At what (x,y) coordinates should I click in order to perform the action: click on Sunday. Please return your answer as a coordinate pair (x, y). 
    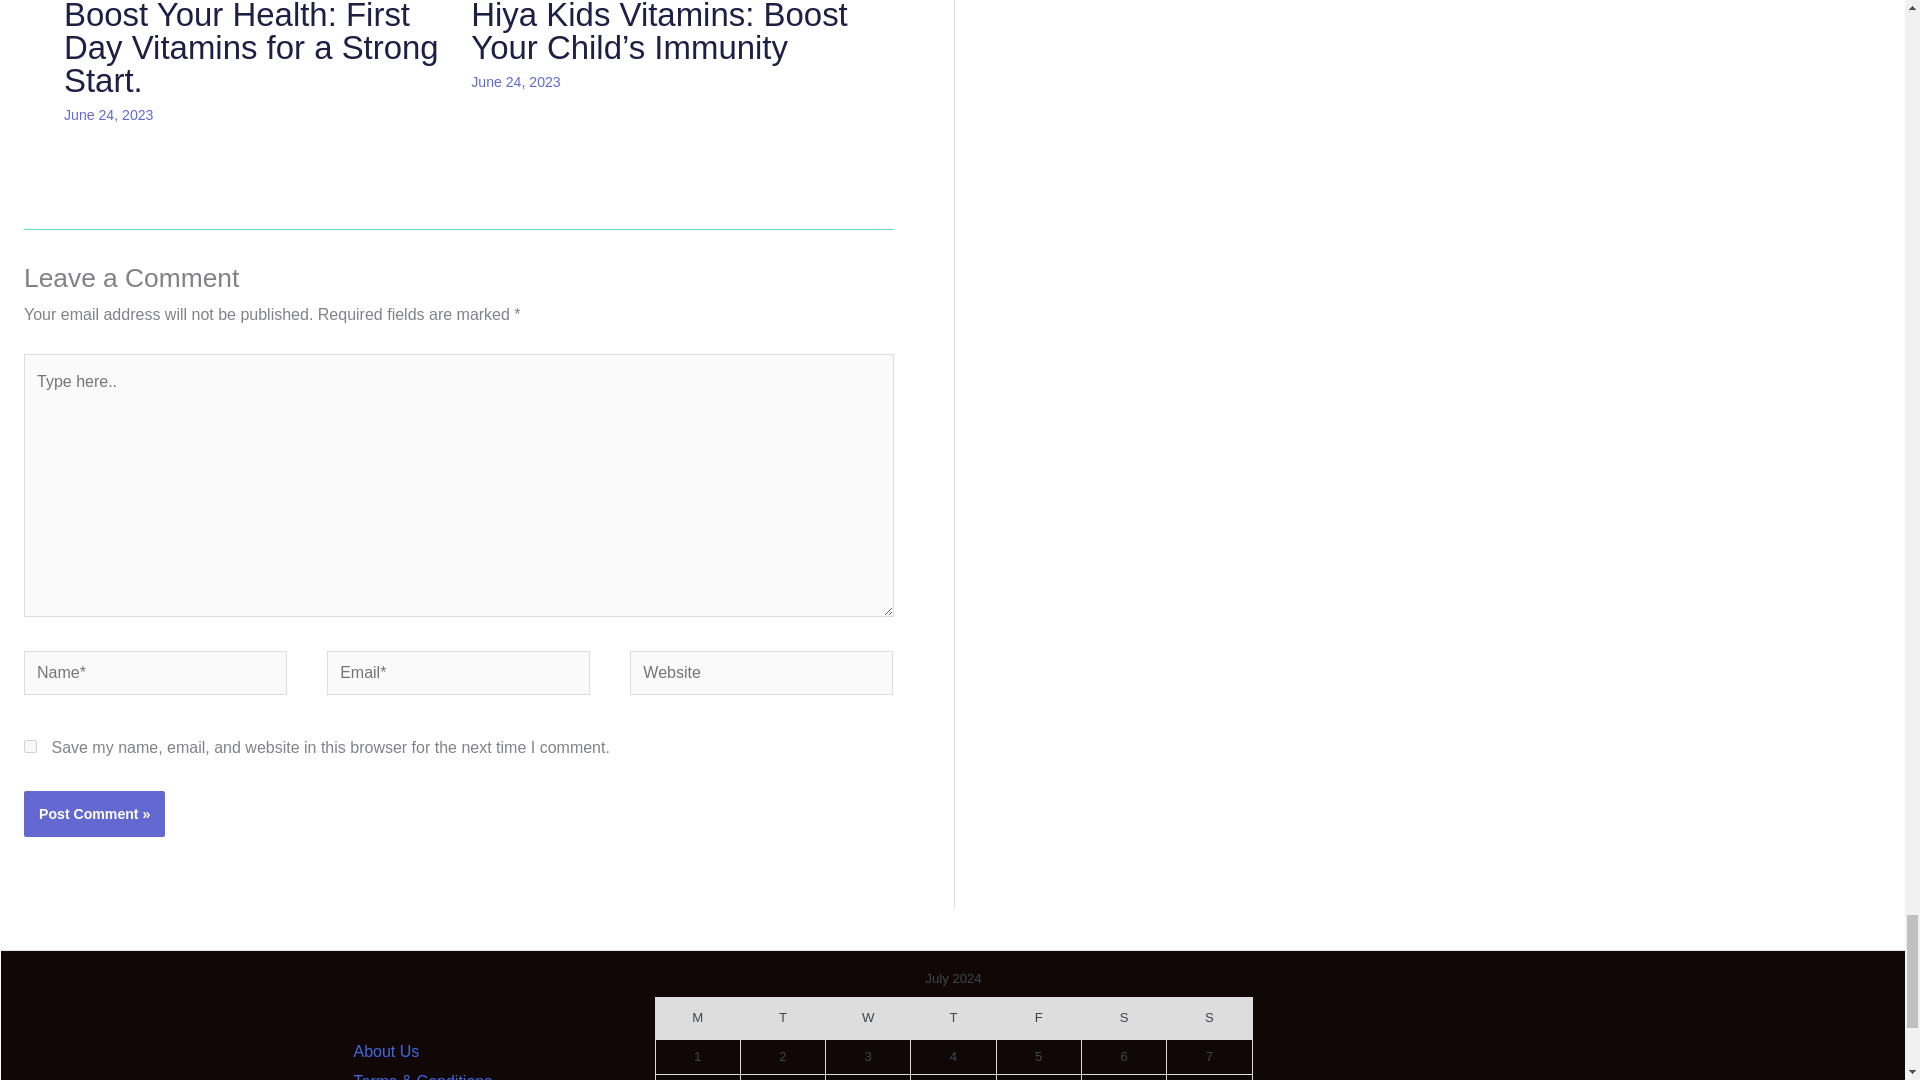
    Looking at the image, I should click on (1209, 1018).